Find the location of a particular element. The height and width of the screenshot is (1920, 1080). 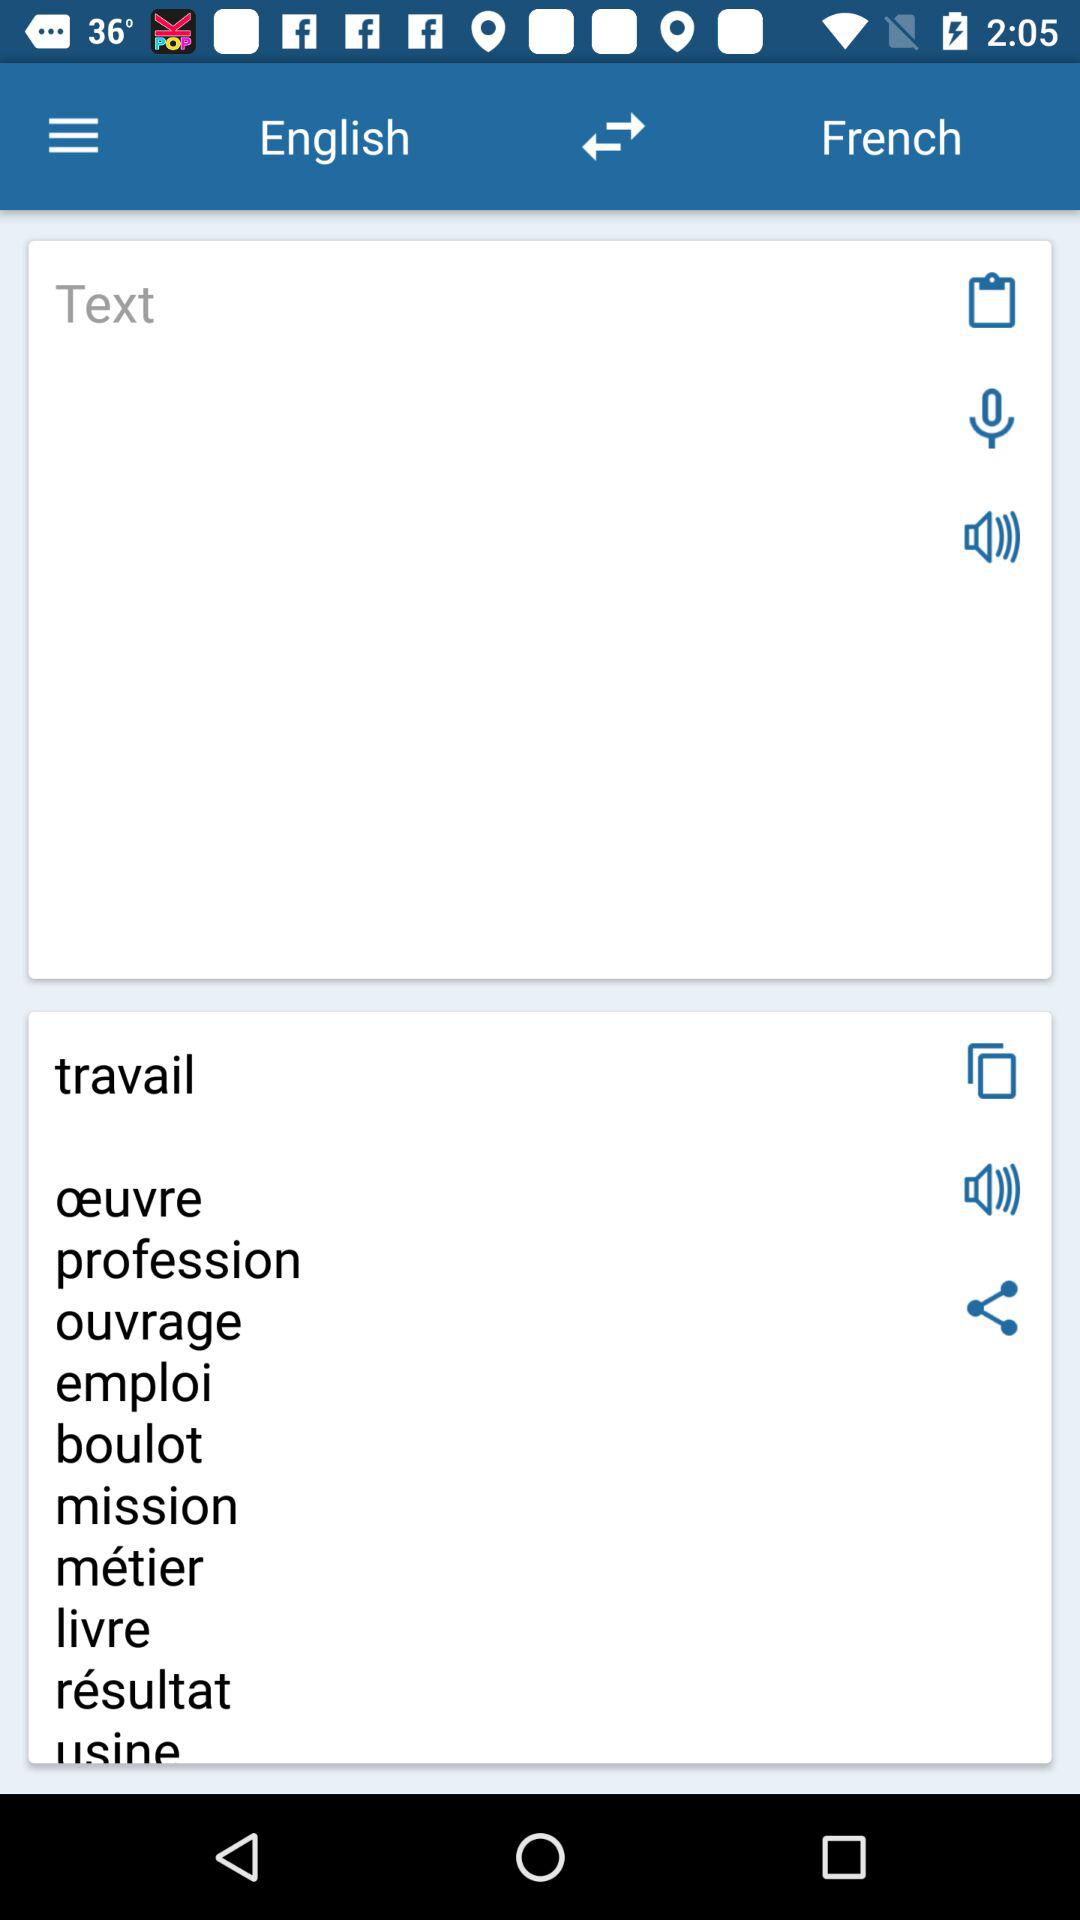

tap icon next to the english item is located at coordinates (73, 136).